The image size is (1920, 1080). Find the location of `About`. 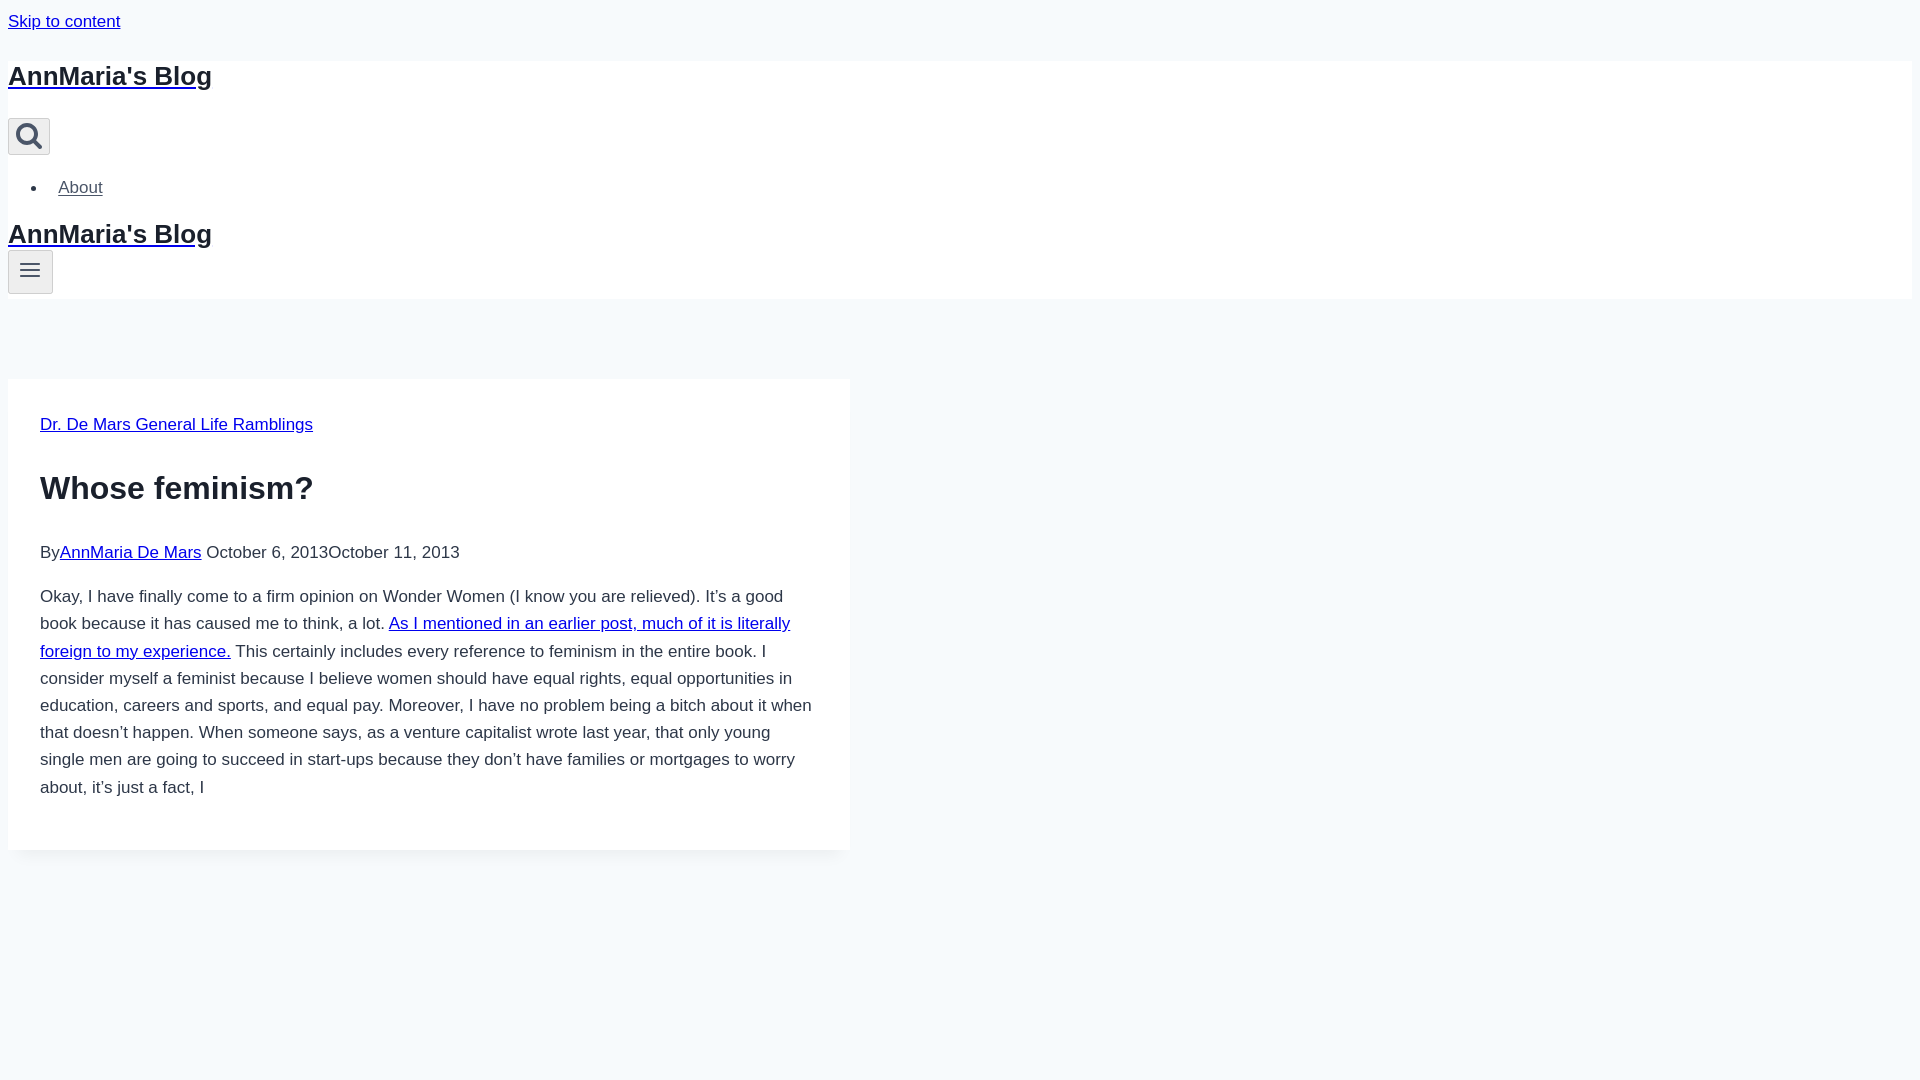

About is located at coordinates (80, 188).